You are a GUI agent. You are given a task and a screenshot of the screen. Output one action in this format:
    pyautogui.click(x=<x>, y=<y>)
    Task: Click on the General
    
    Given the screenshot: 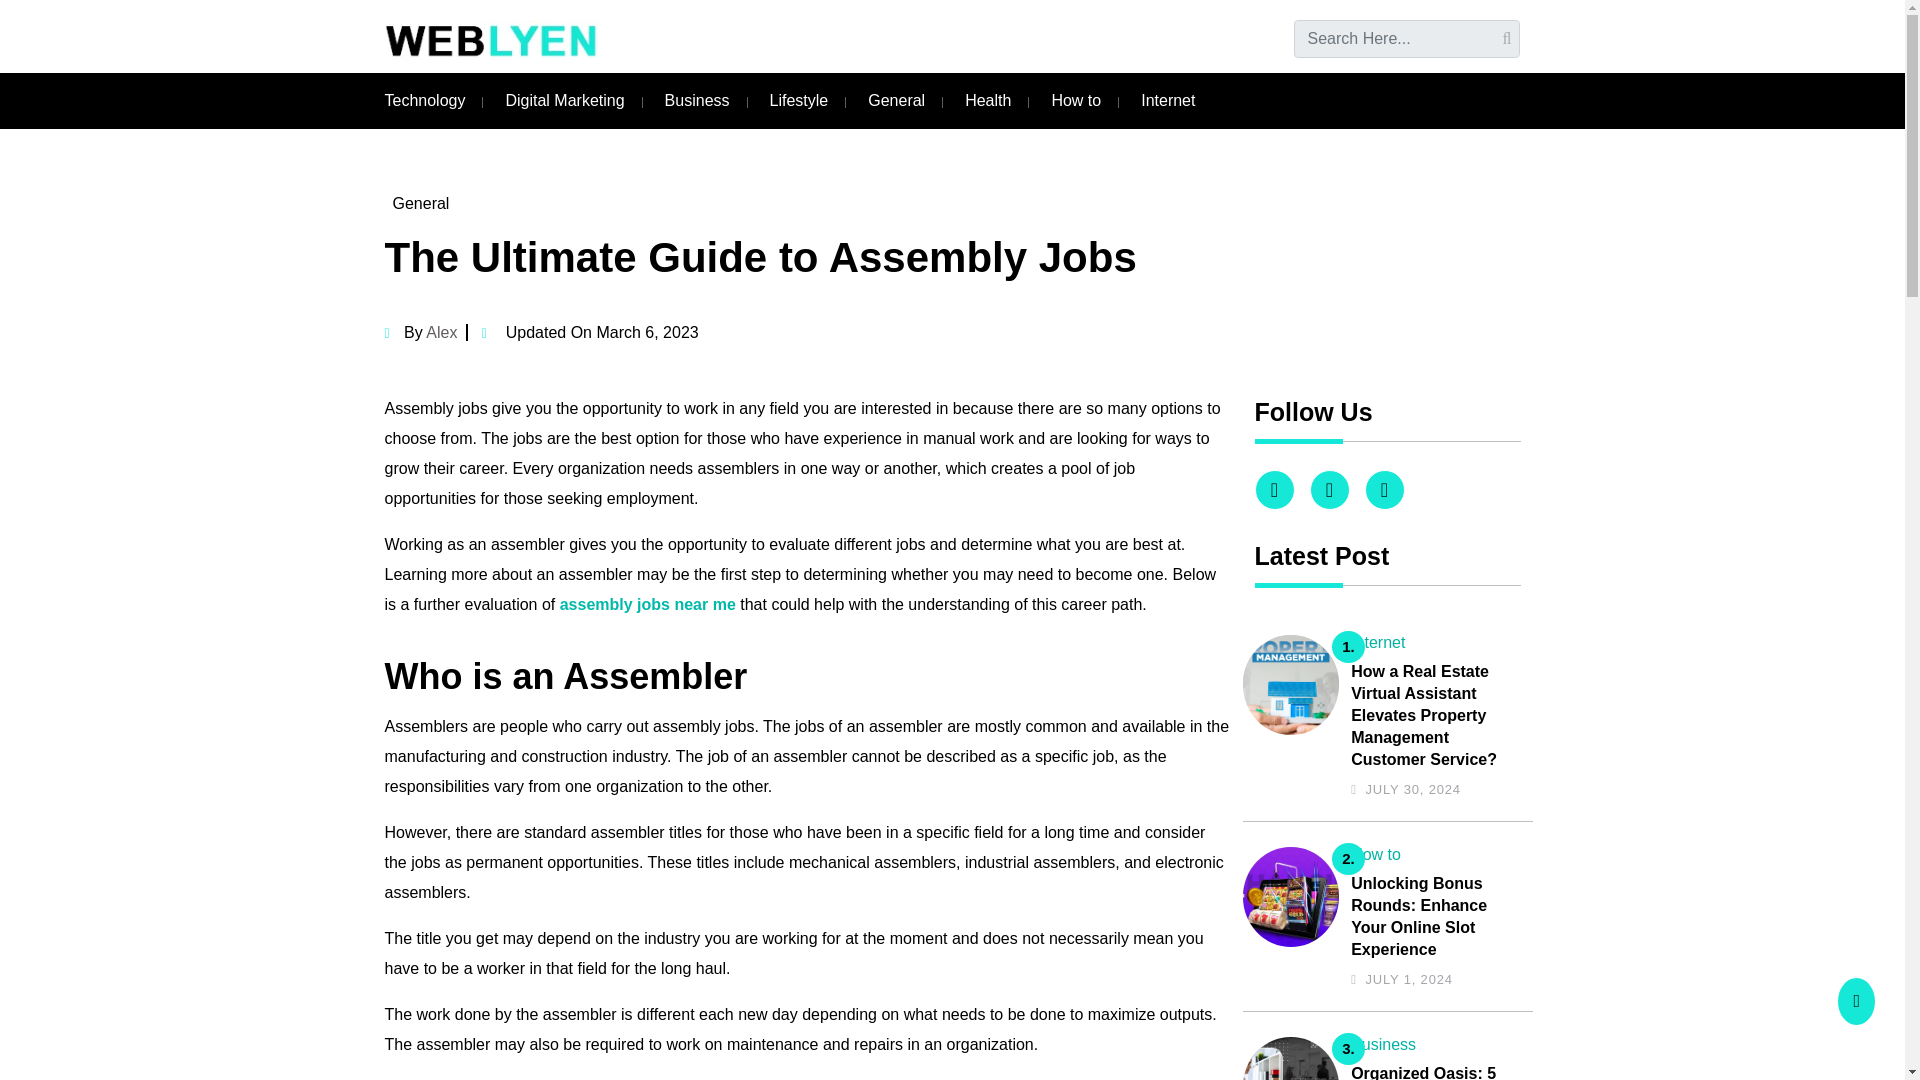 What is the action you would take?
    pyautogui.click(x=420, y=203)
    